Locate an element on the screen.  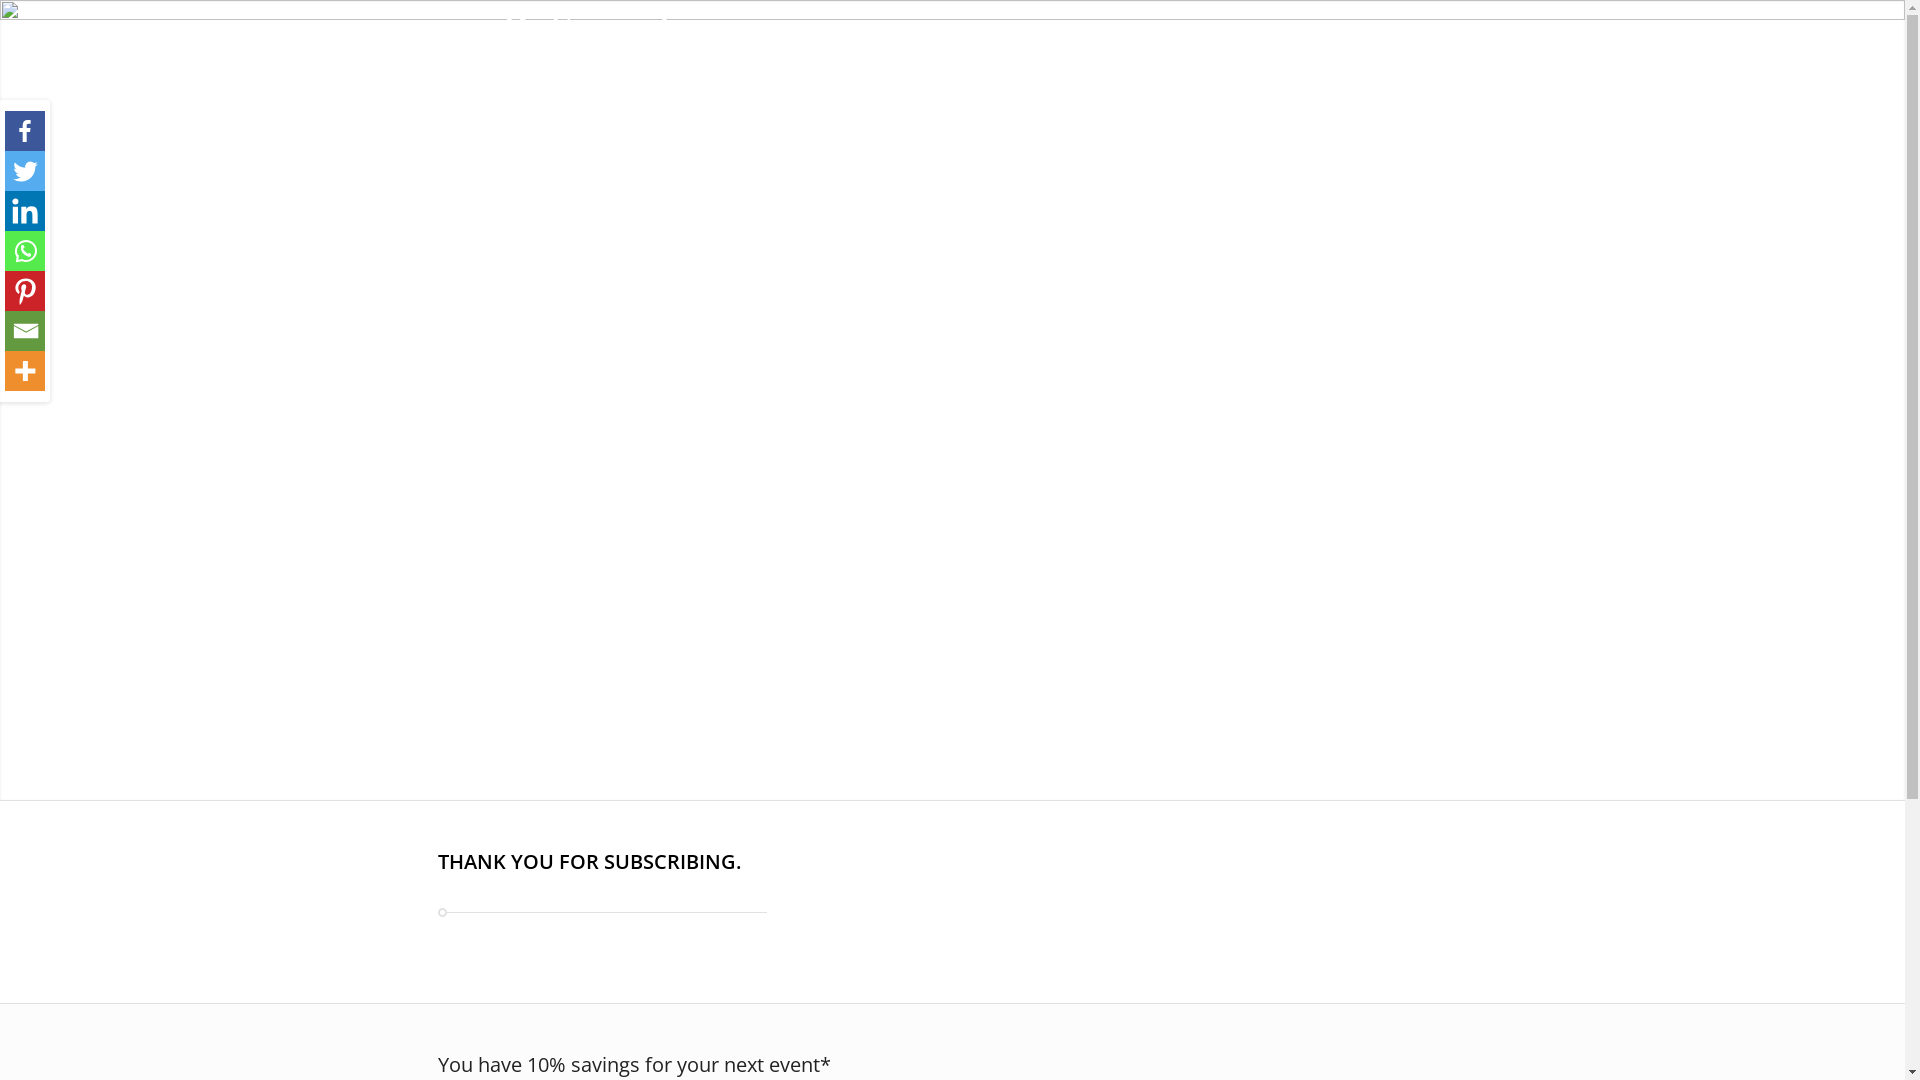
NEWS is located at coordinates (1313, 38).